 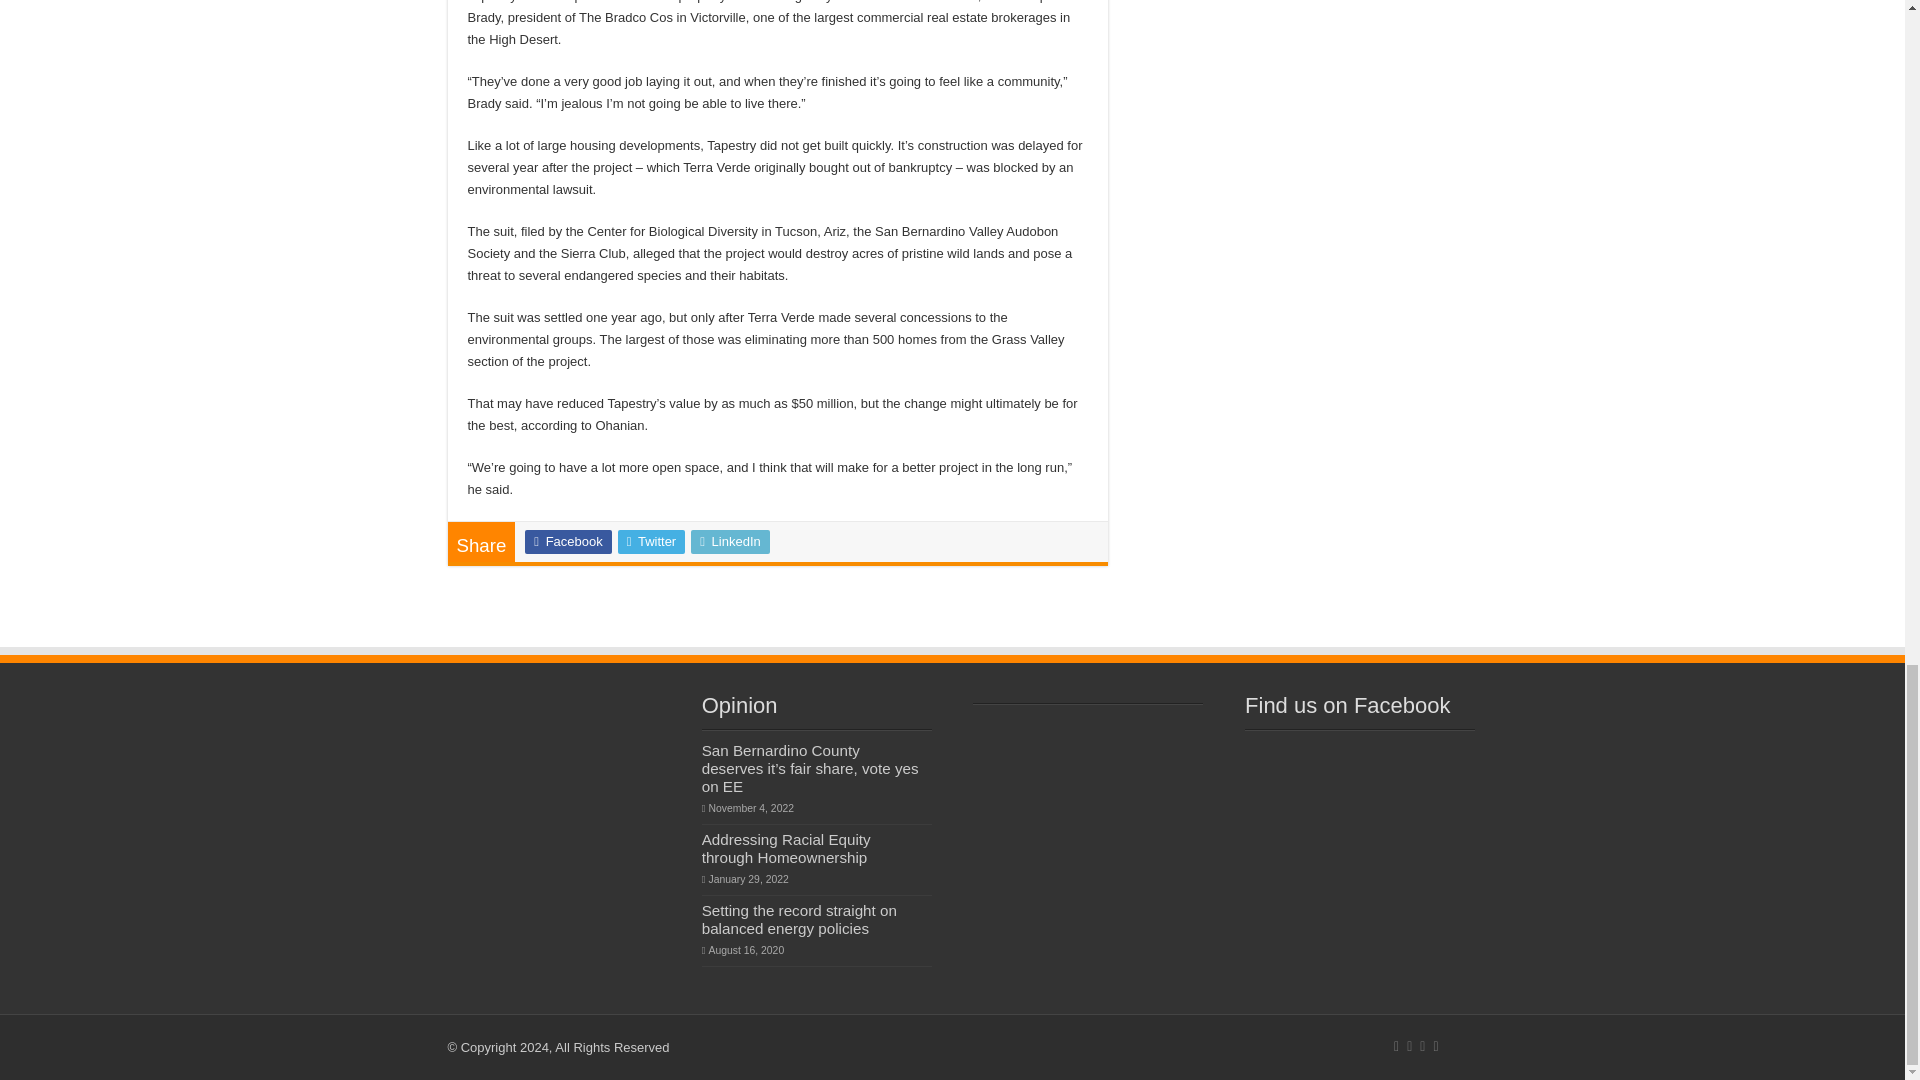 What do you see at coordinates (567, 542) in the screenshot?
I see `Facebook` at bounding box center [567, 542].